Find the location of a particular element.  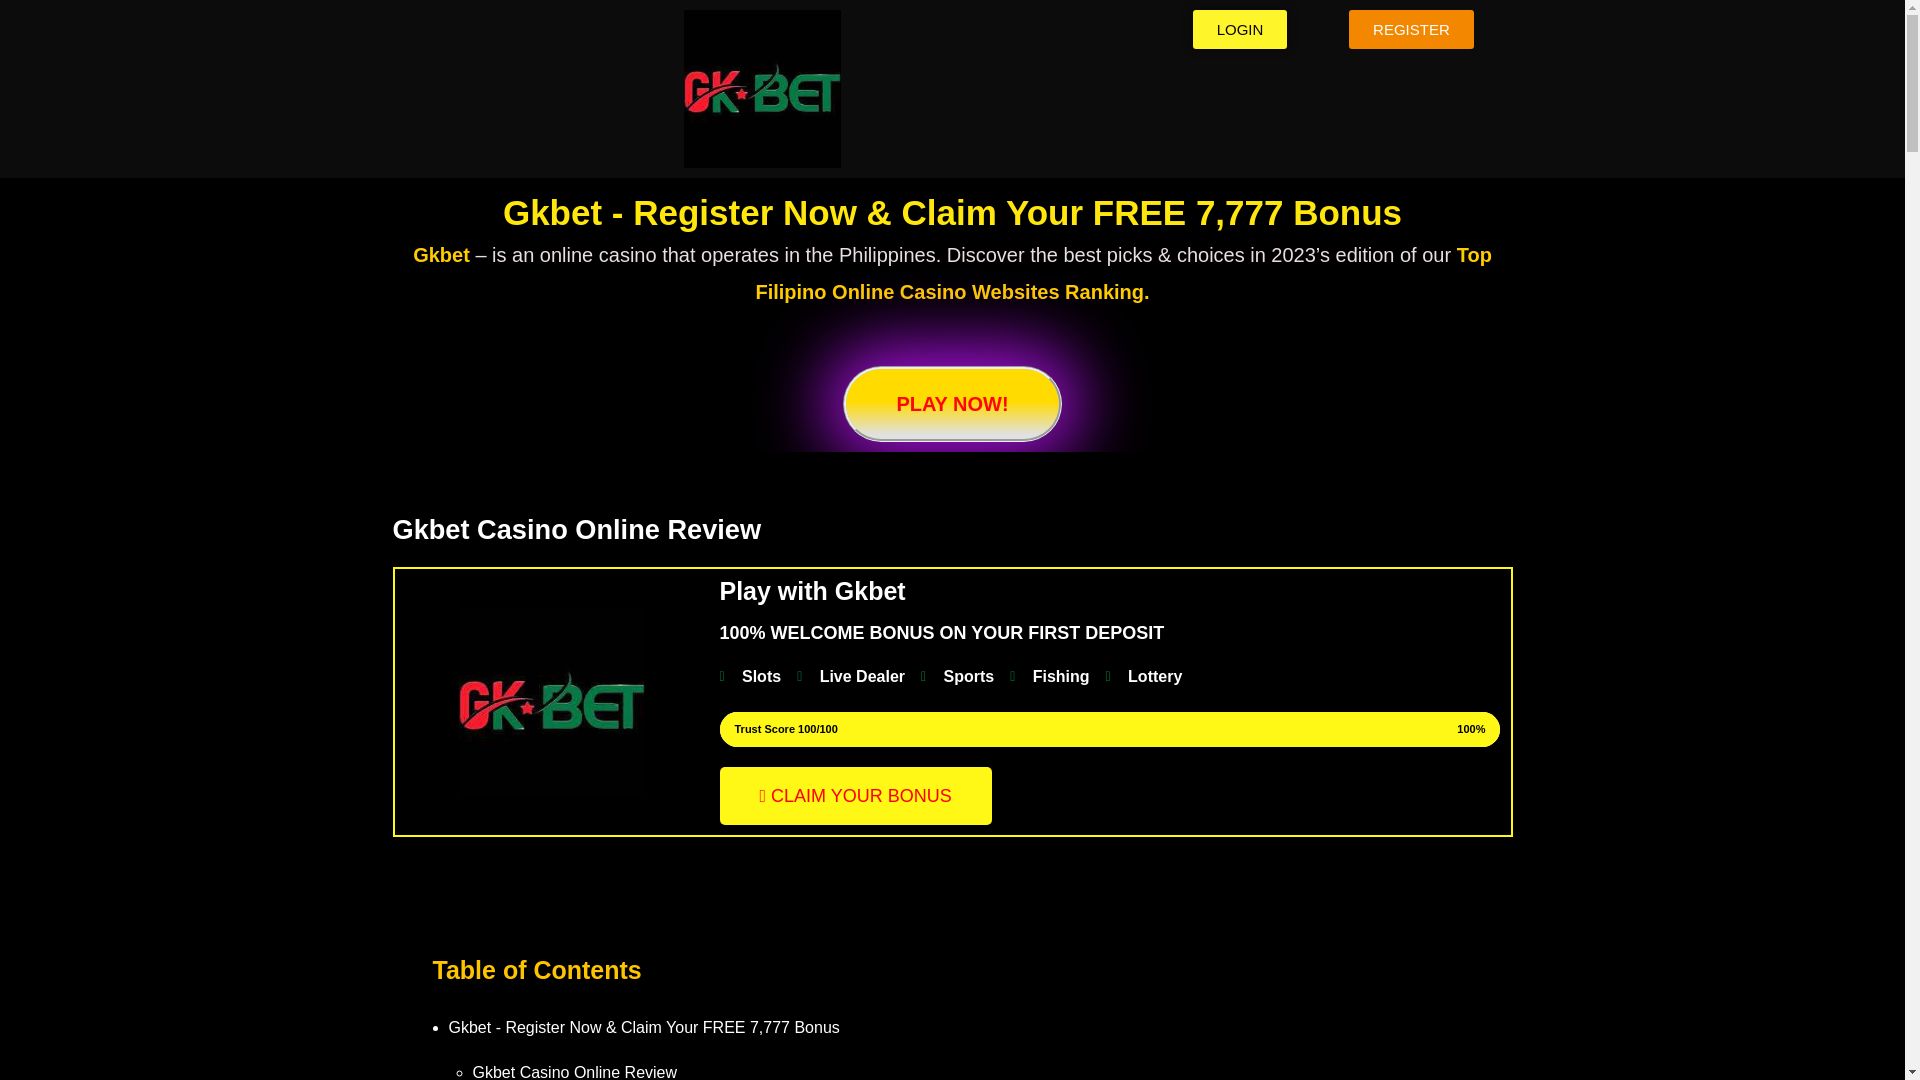

LOGIN is located at coordinates (1240, 28).